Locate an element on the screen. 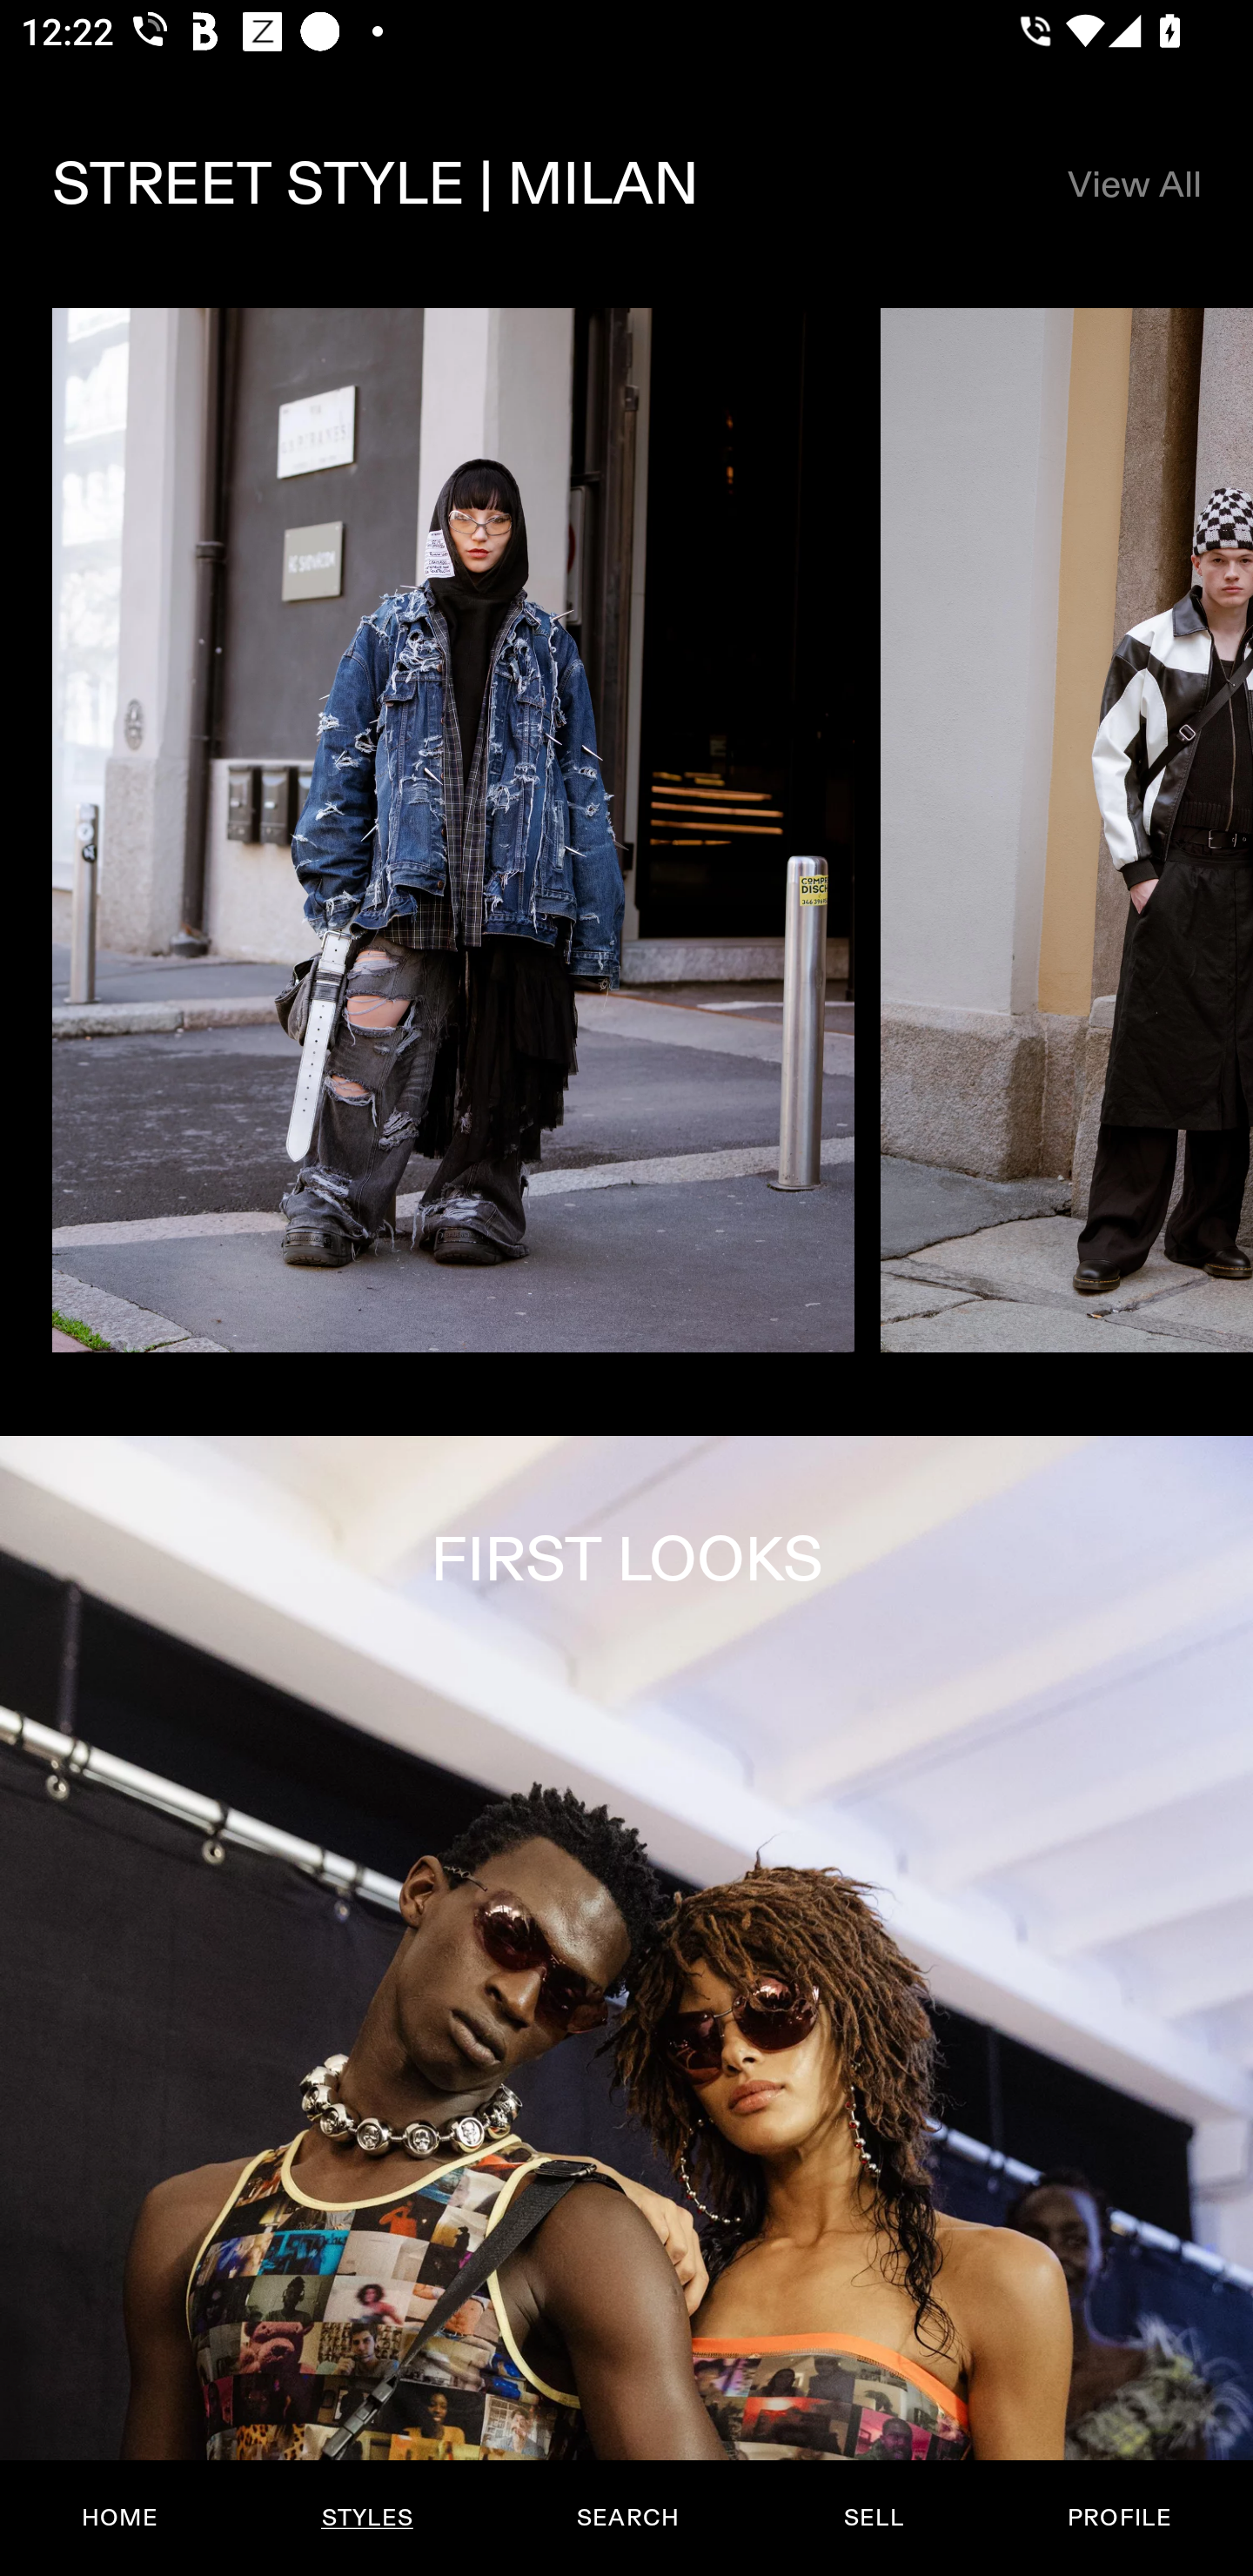 This screenshot has height=2576, width=1253. HOME is located at coordinates (120, 2518).